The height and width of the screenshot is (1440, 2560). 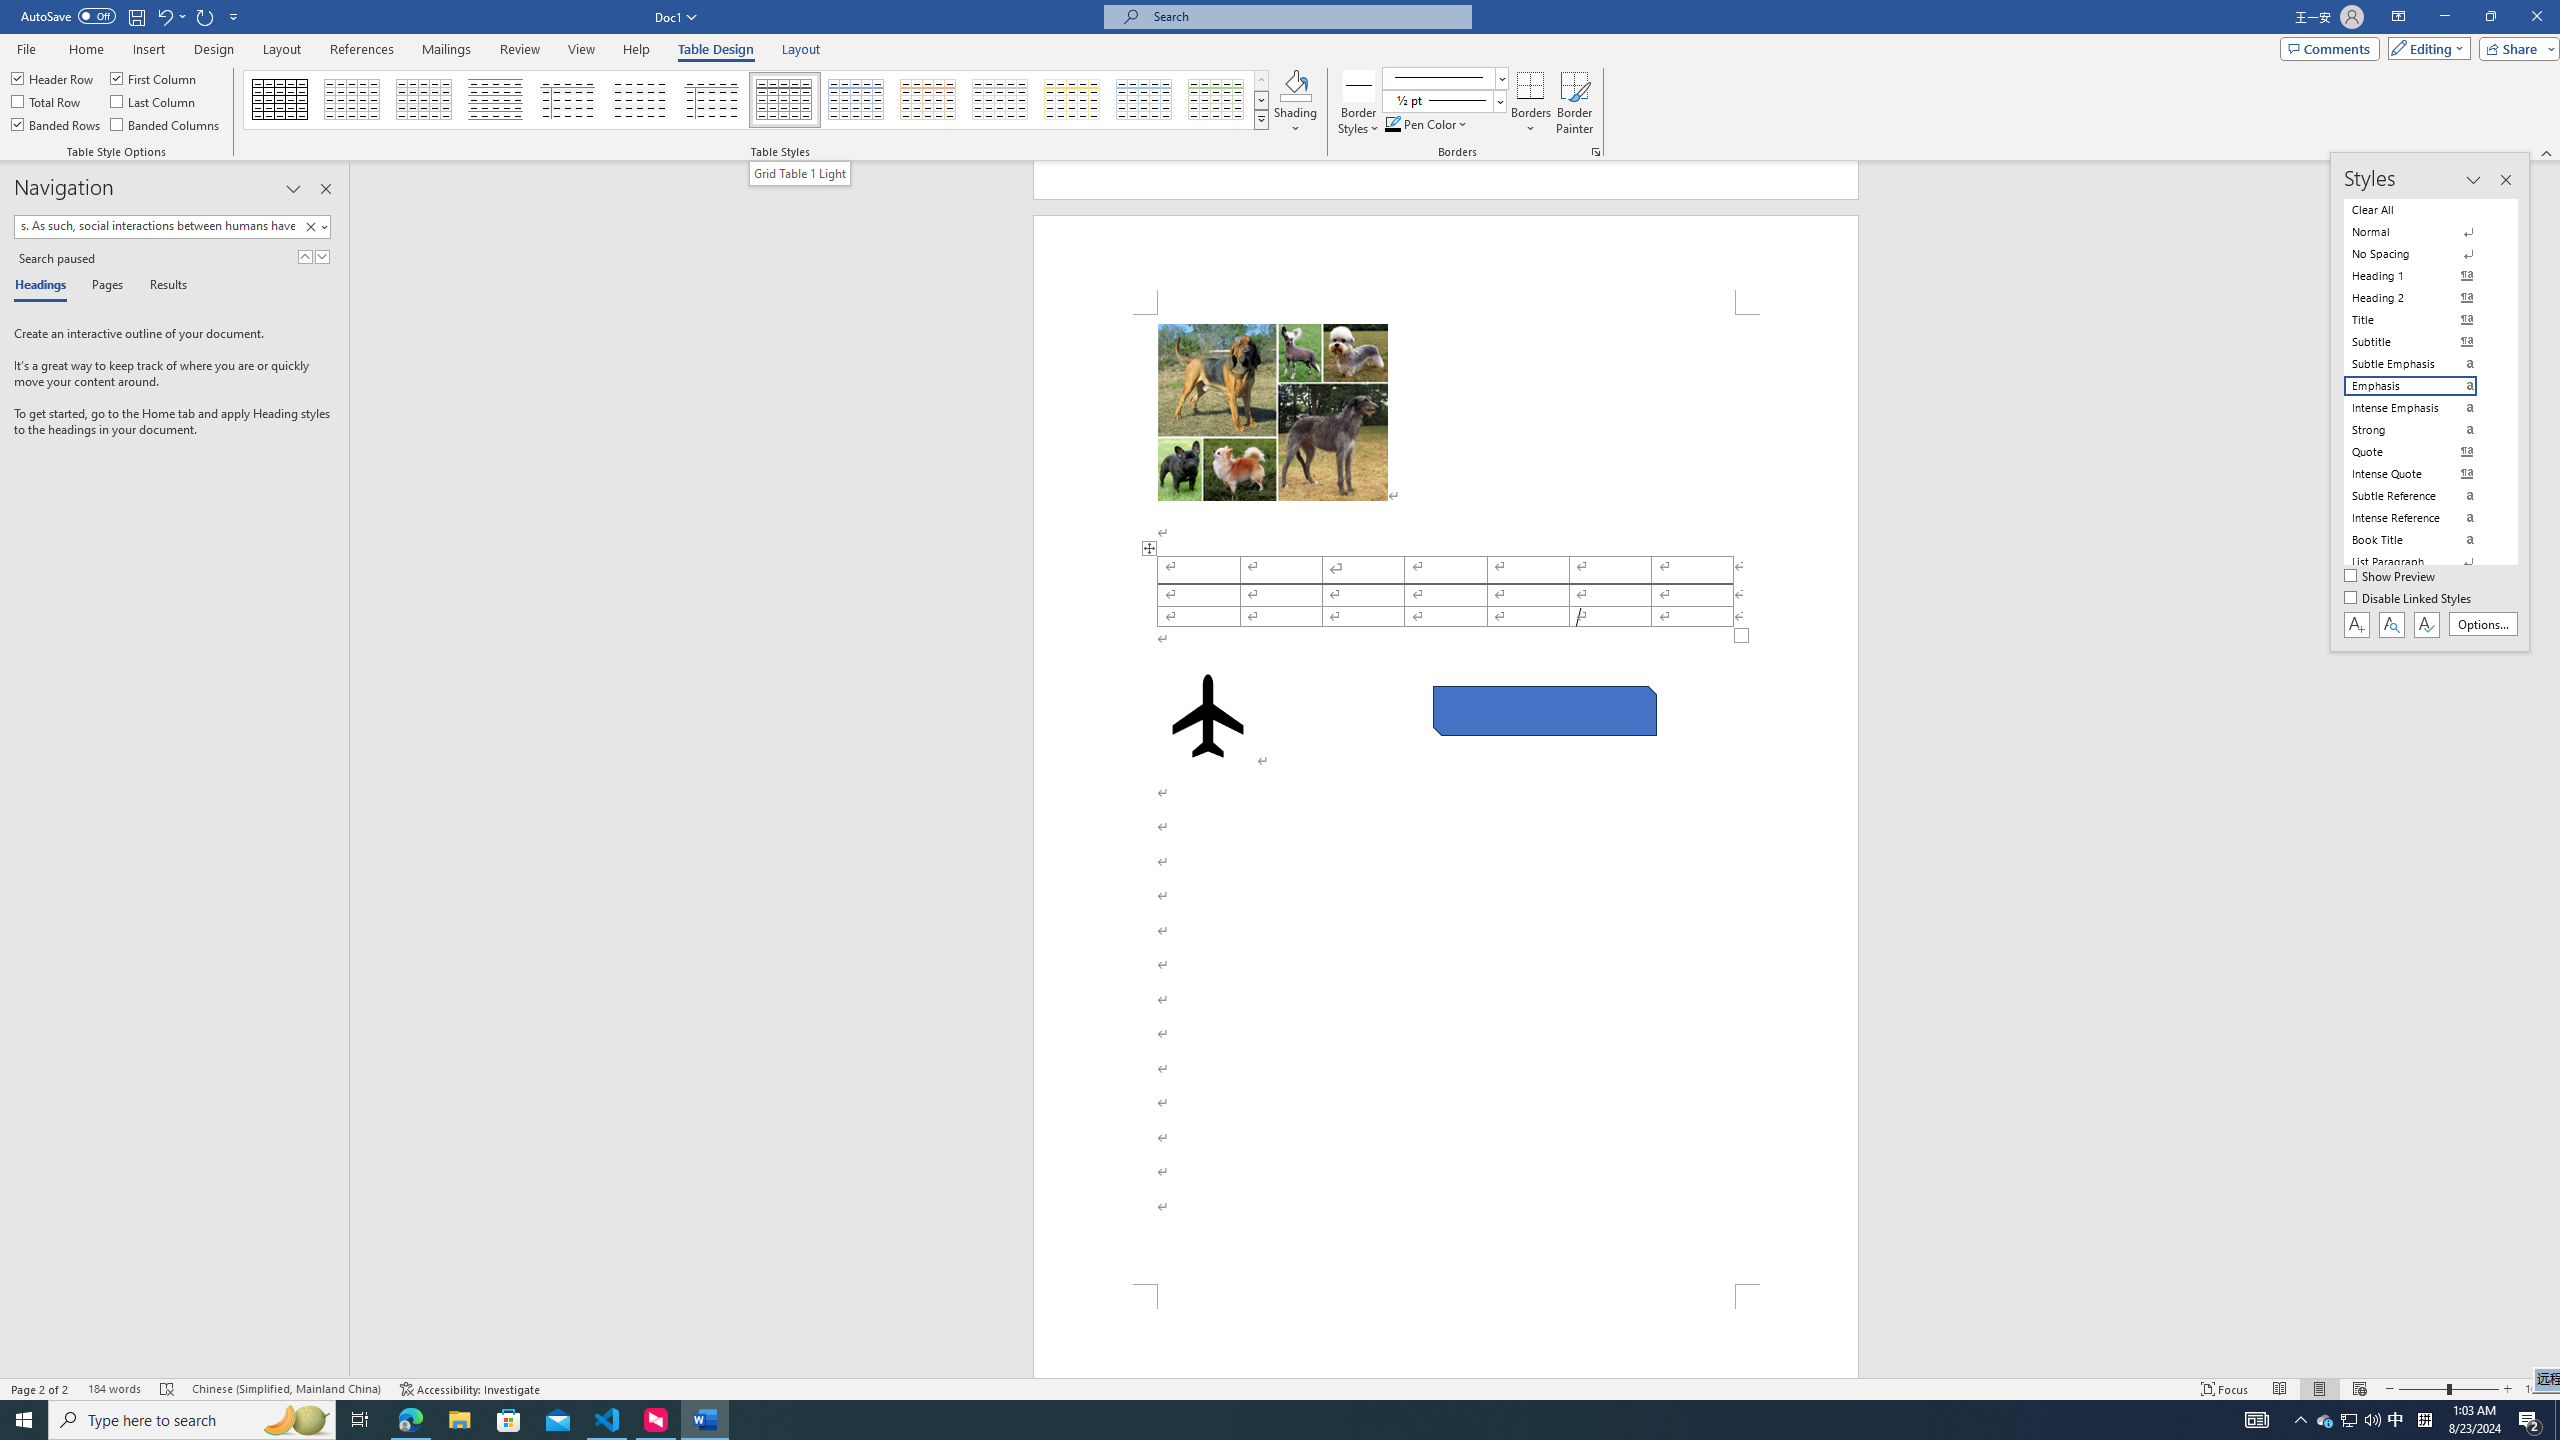 I want to click on Table Styles, so click(x=1262, y=119).